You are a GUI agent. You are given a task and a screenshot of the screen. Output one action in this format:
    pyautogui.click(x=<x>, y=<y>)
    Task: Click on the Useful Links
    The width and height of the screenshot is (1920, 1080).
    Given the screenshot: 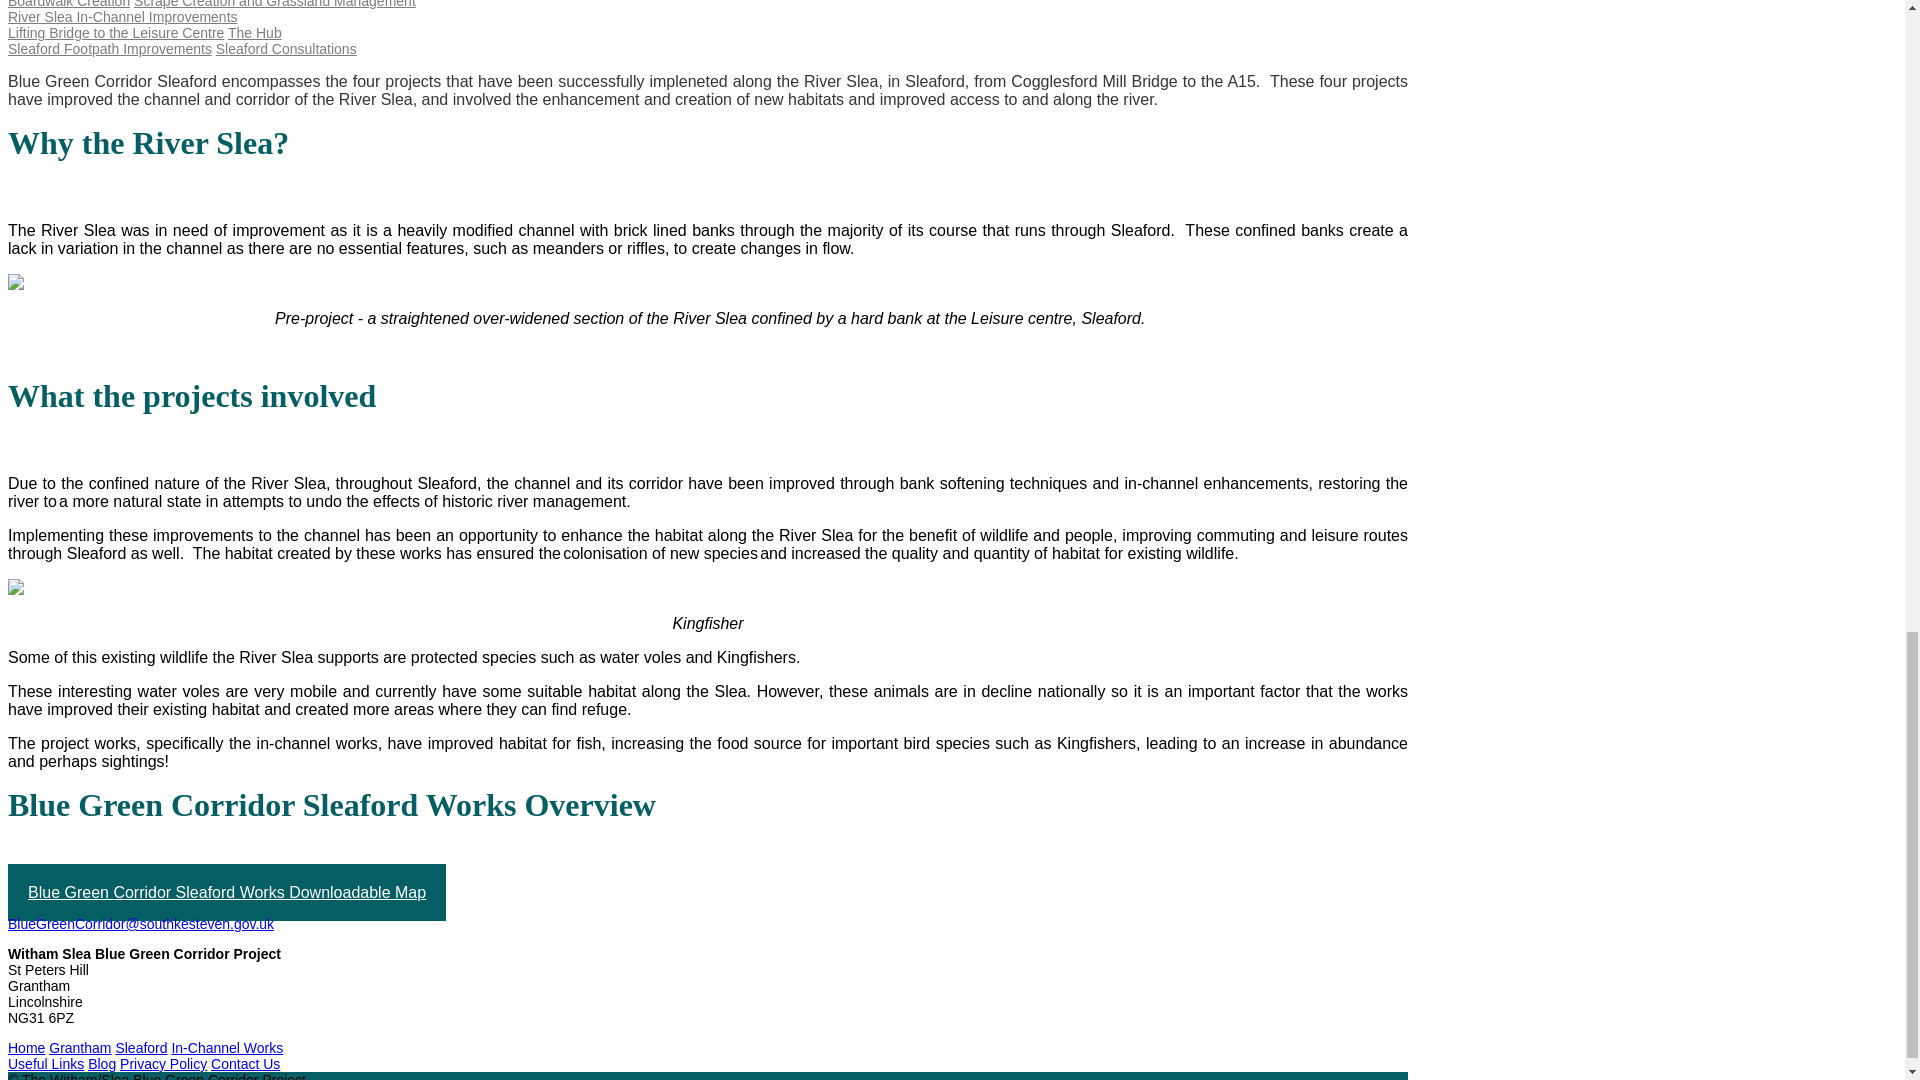 What is the action you would take?
    pyautogui.click(x=46, y=1064)
    